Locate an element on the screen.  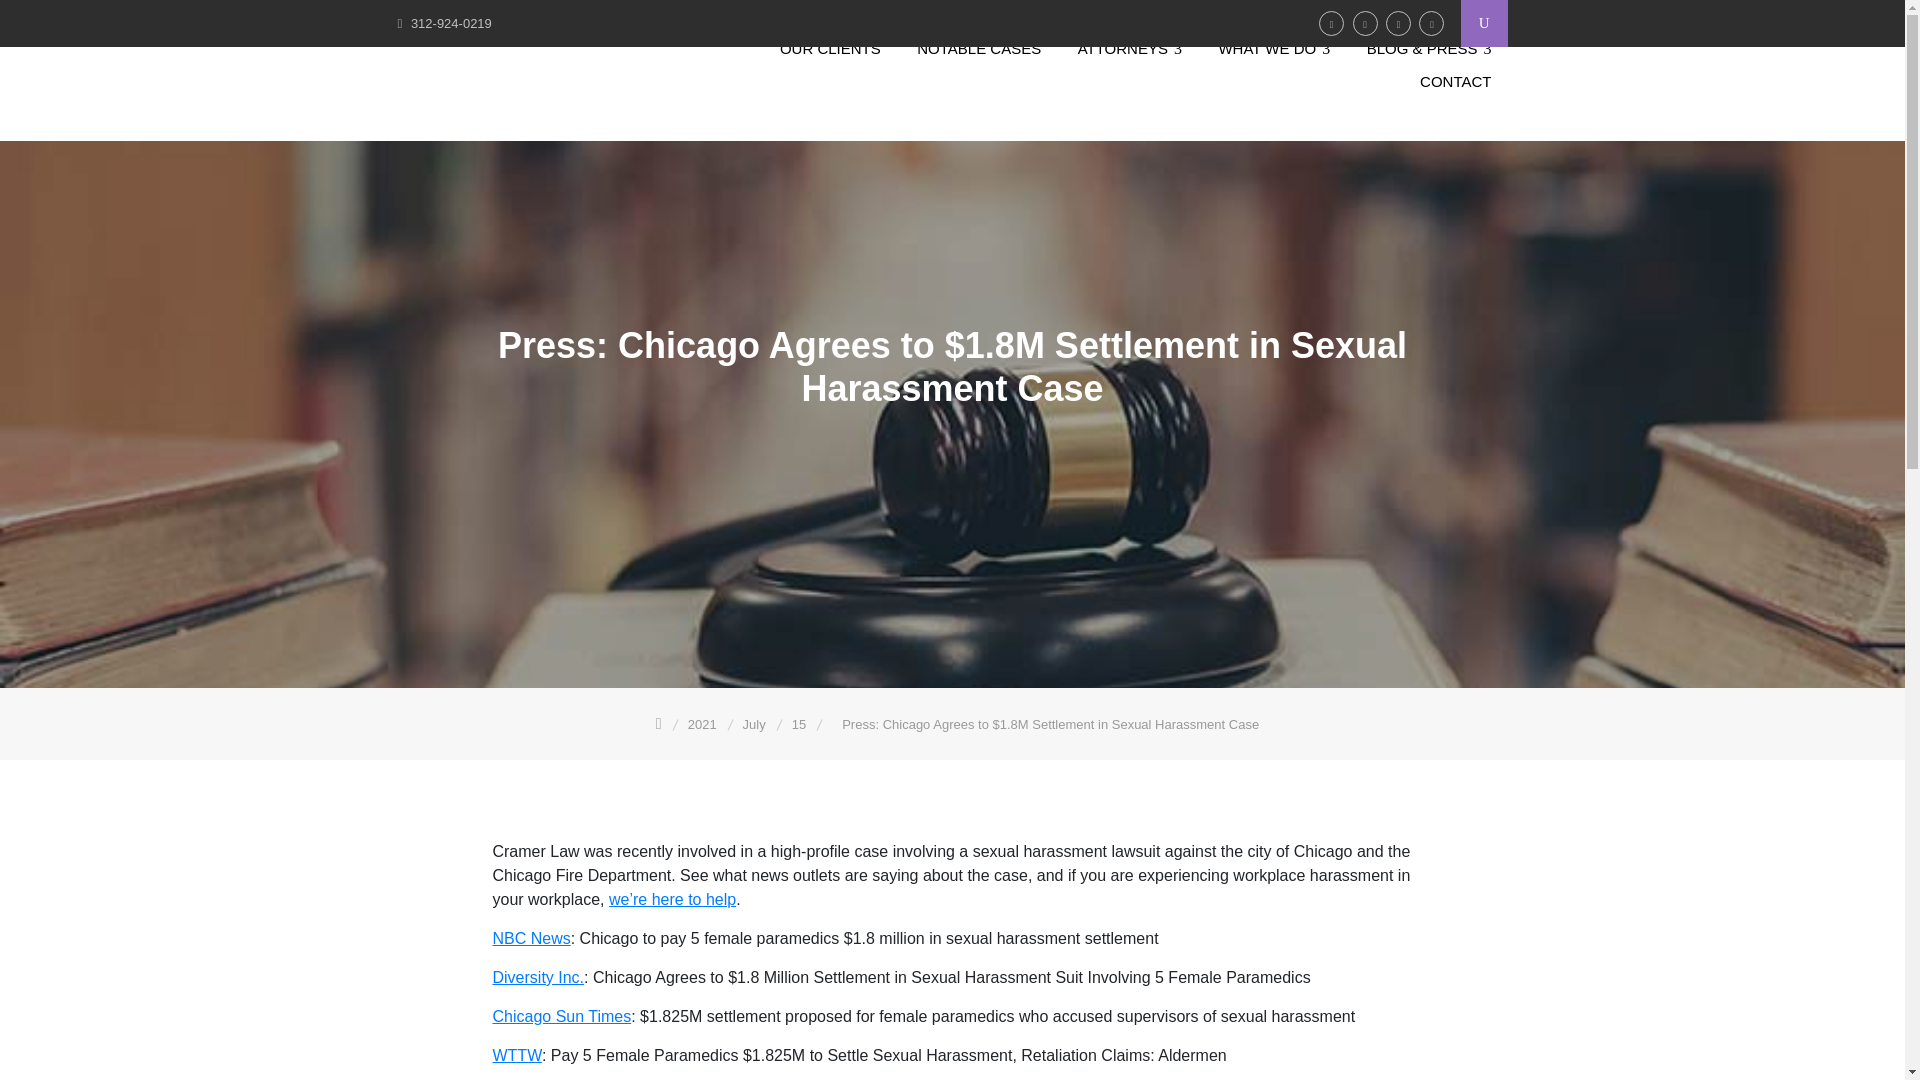
312-924-0219 is located at coordinates (450, 24).